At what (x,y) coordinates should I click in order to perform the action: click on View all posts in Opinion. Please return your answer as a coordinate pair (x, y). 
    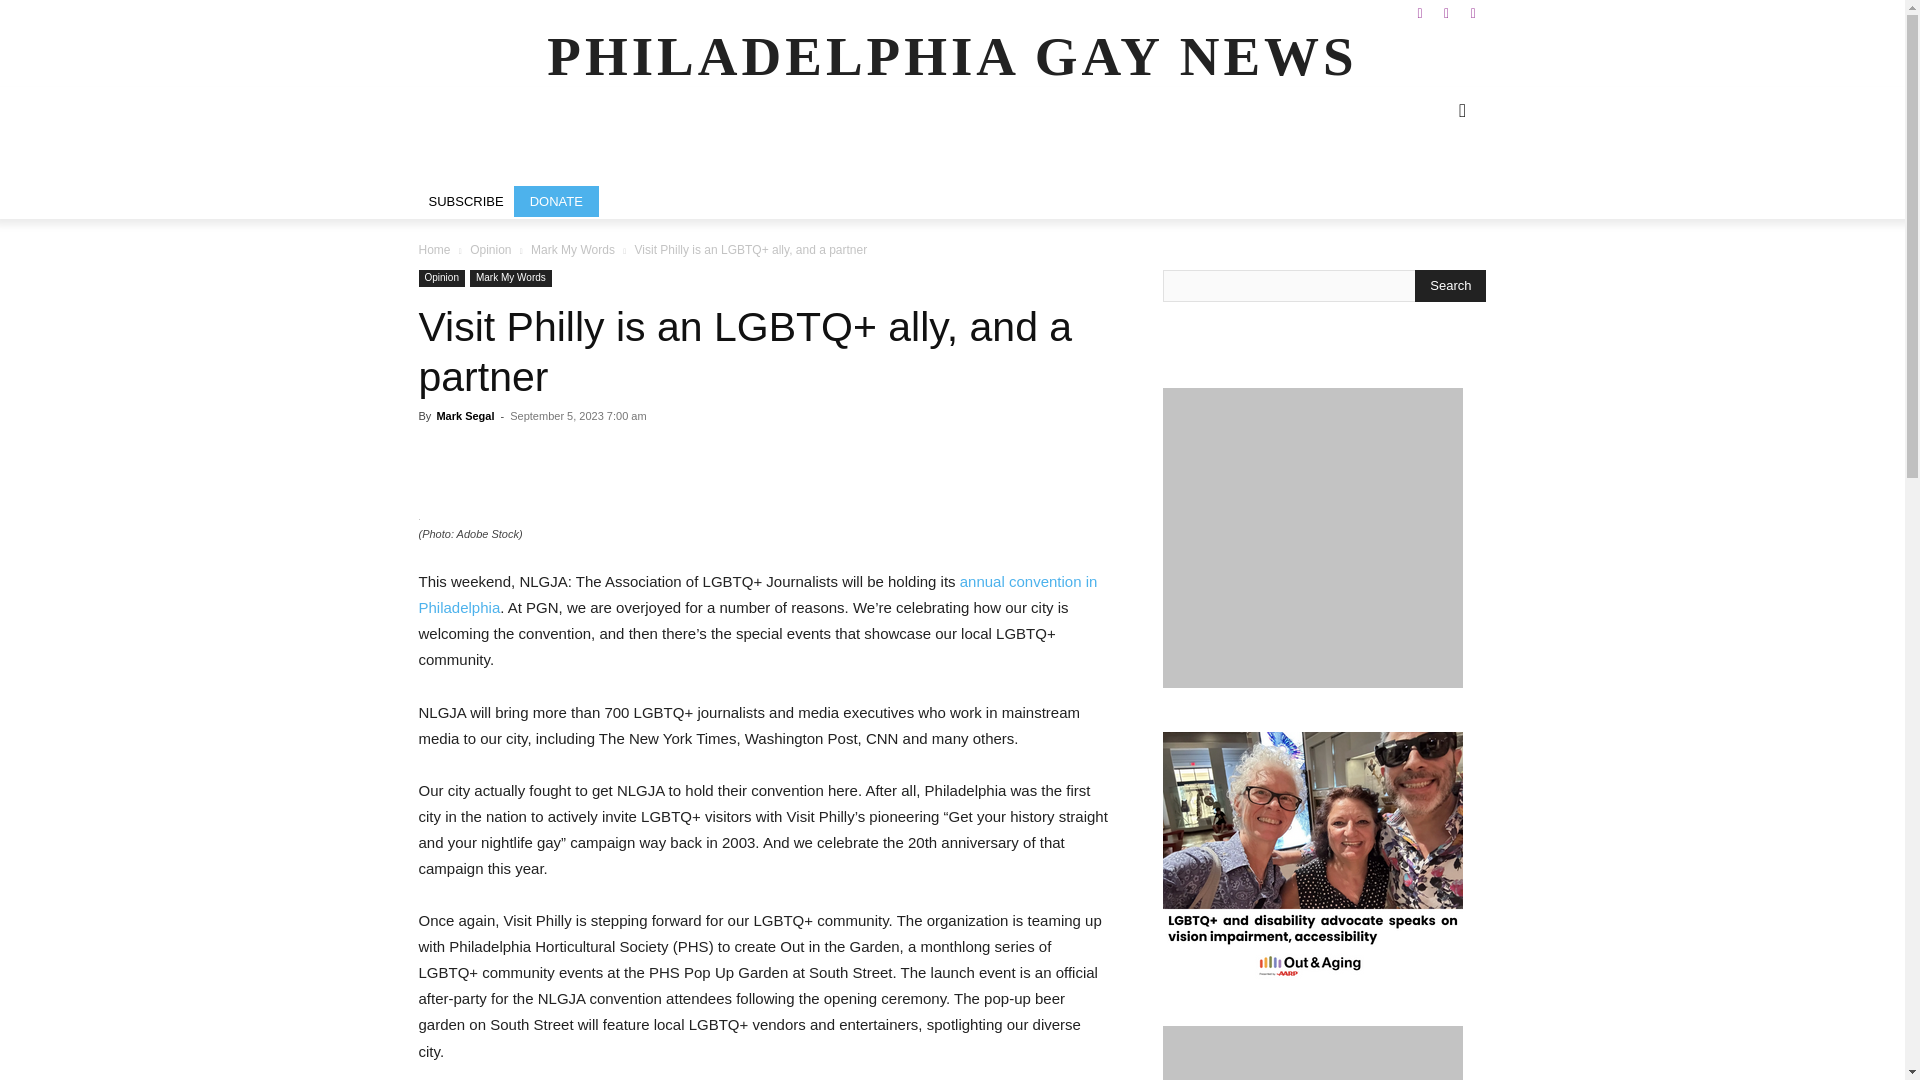
    Looking at the image, I should click on (490, 250).